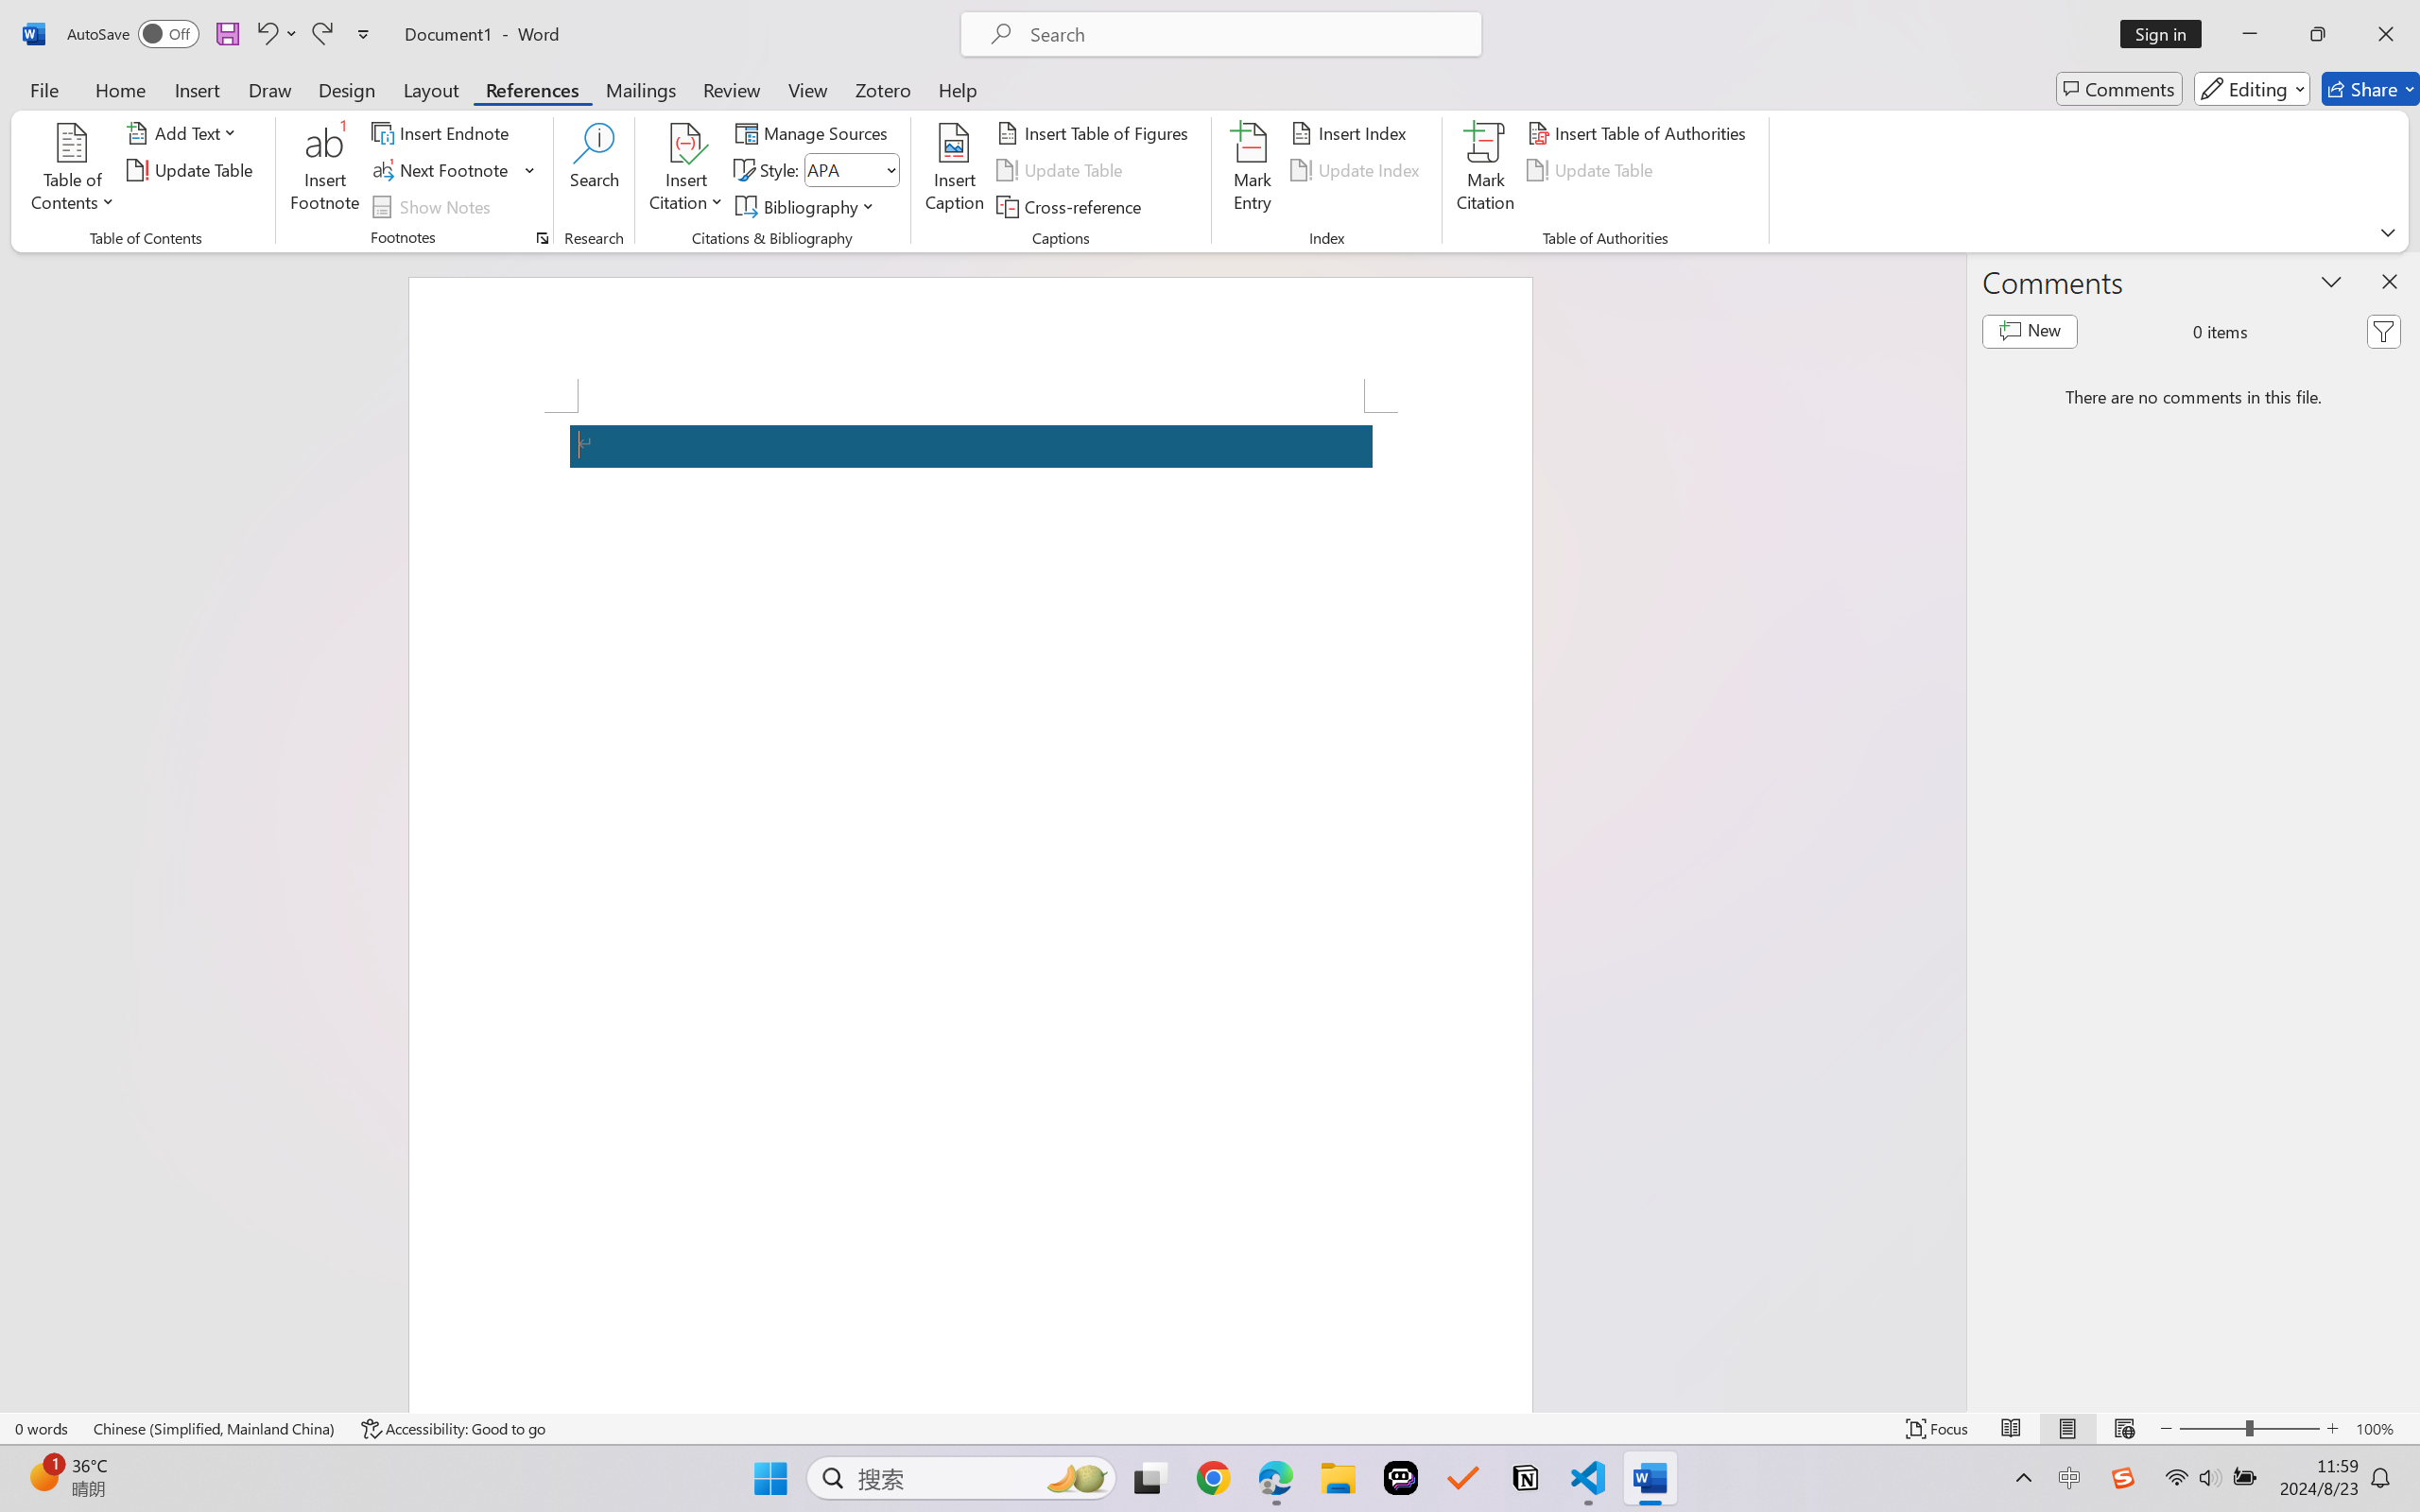 The image size is (2420, 1512). I want to click on Style, so click(843, 169).